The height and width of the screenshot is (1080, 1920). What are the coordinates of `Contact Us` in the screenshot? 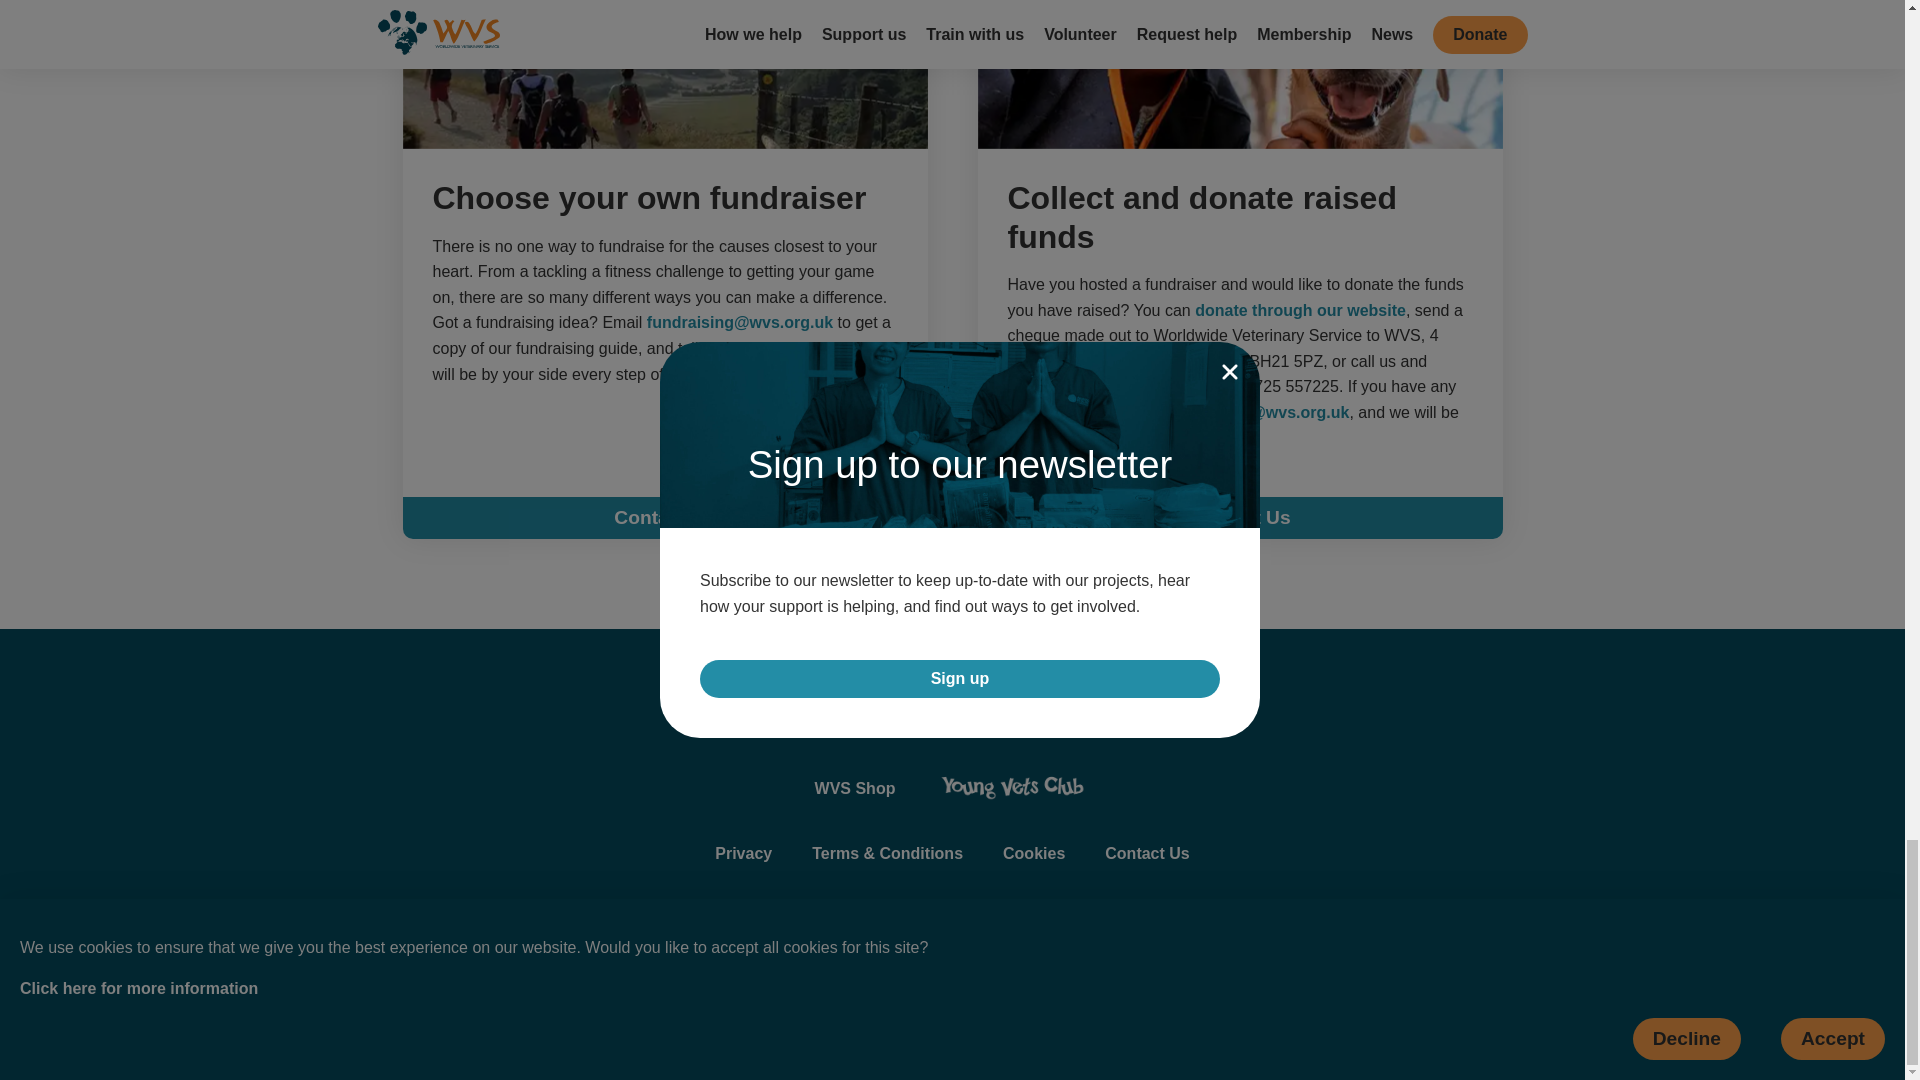 It's located at (1240, 517).